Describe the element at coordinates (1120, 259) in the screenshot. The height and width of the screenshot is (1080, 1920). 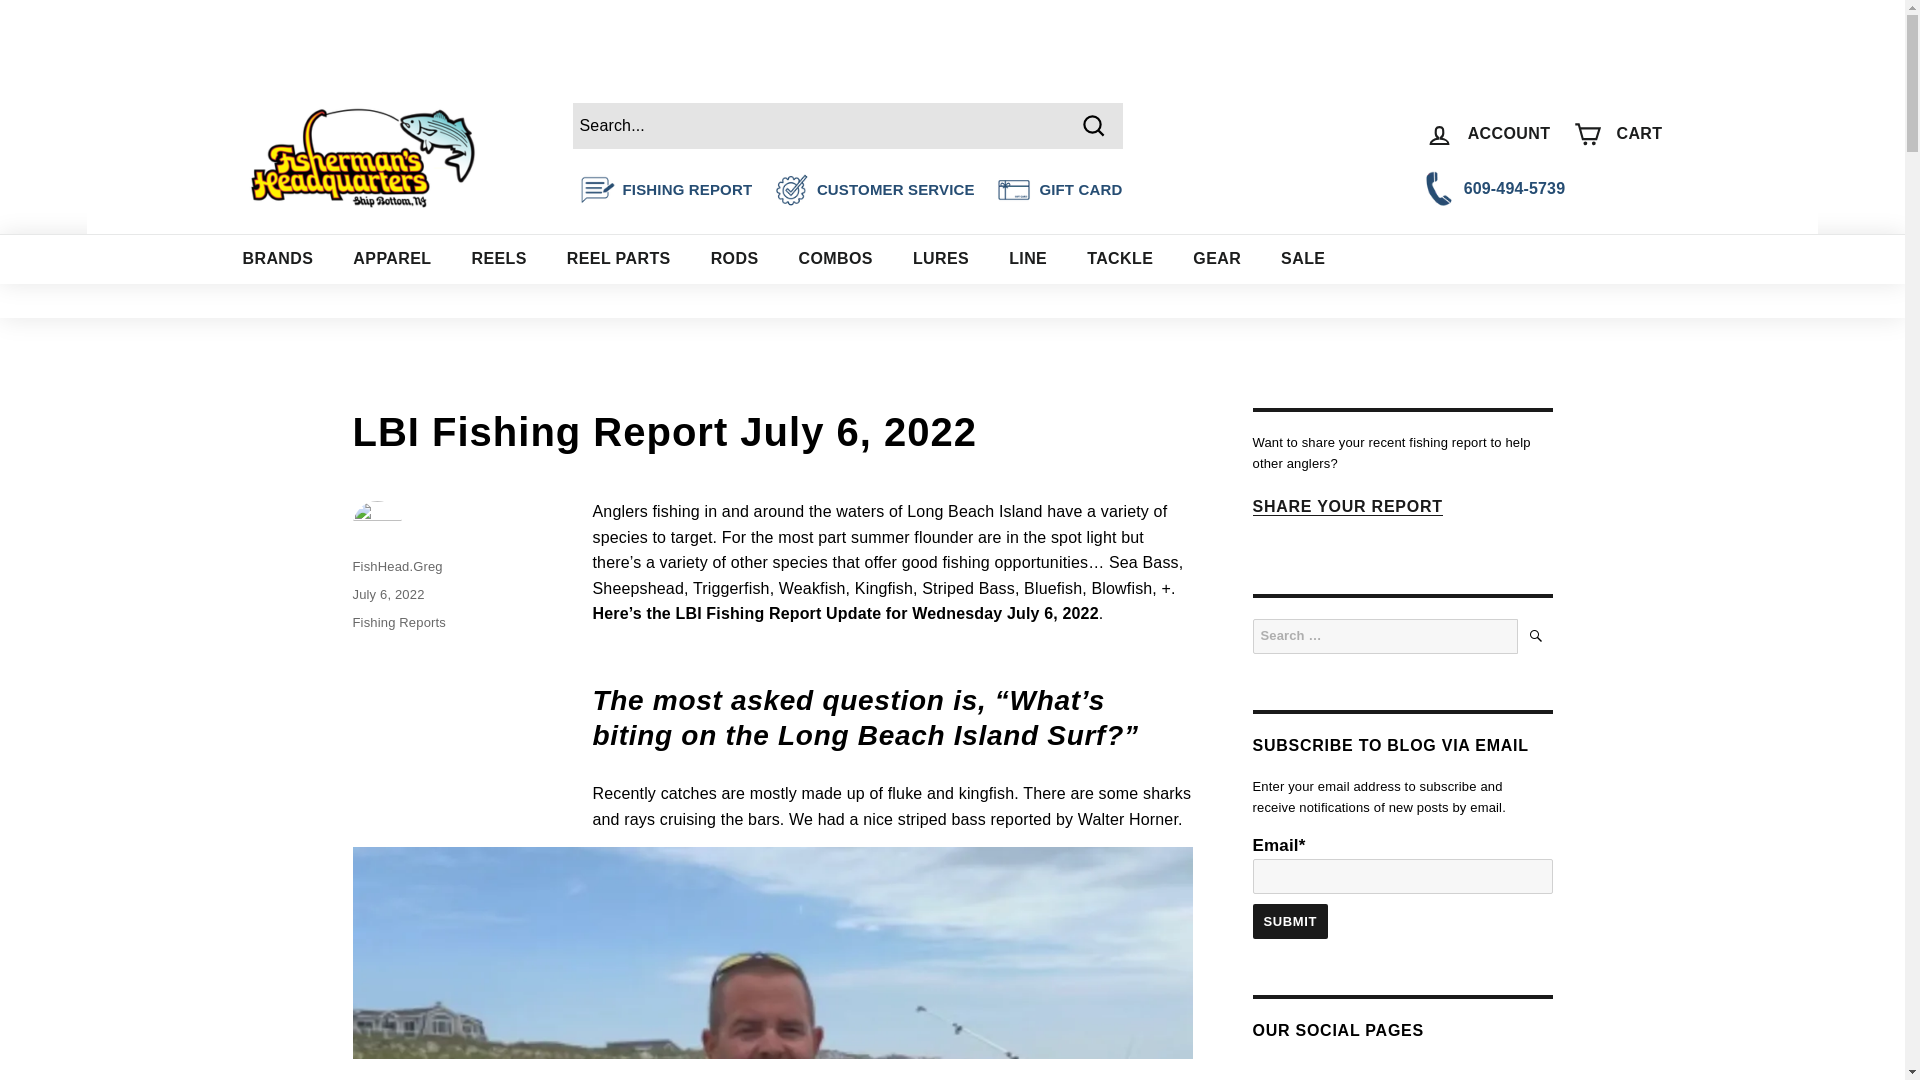
I see `Tackle` at that location.